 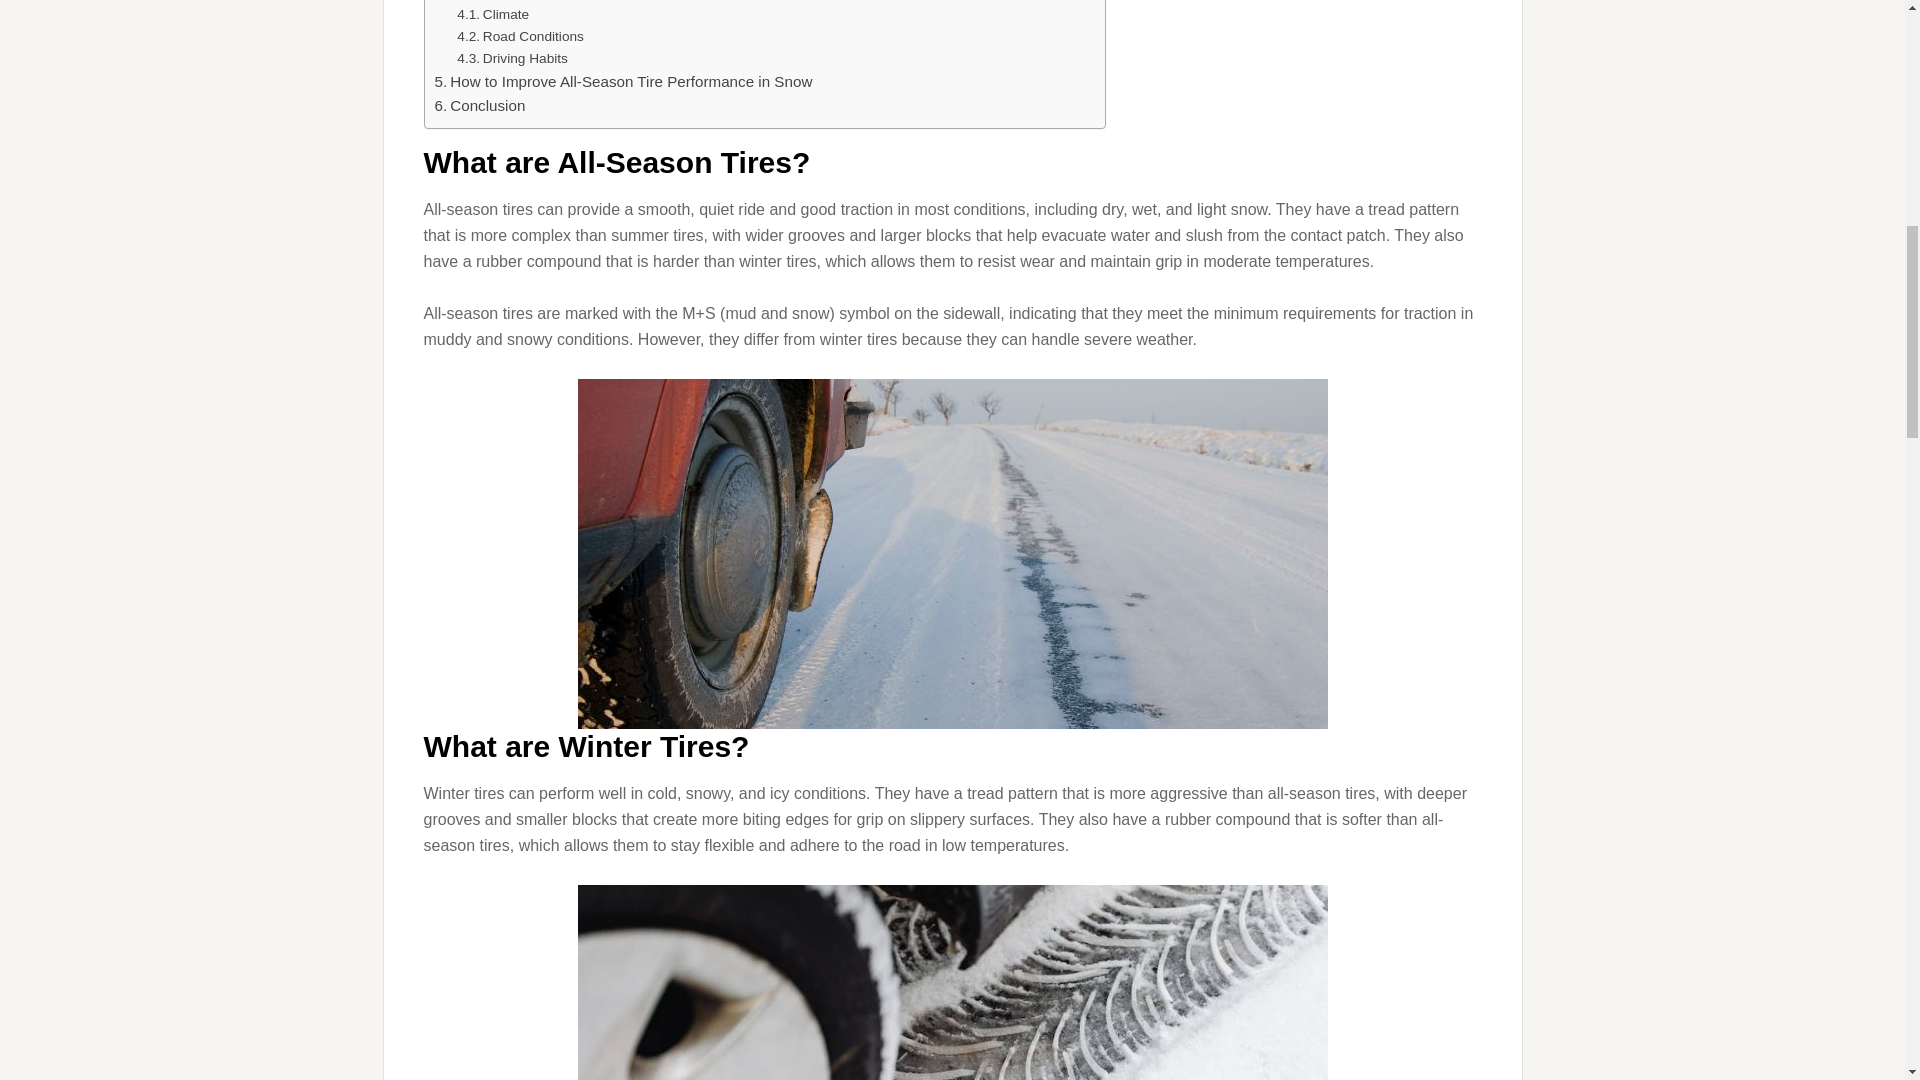 I want to click on When to Use All-Season Tires in Snow, so click(x=572, y=2).